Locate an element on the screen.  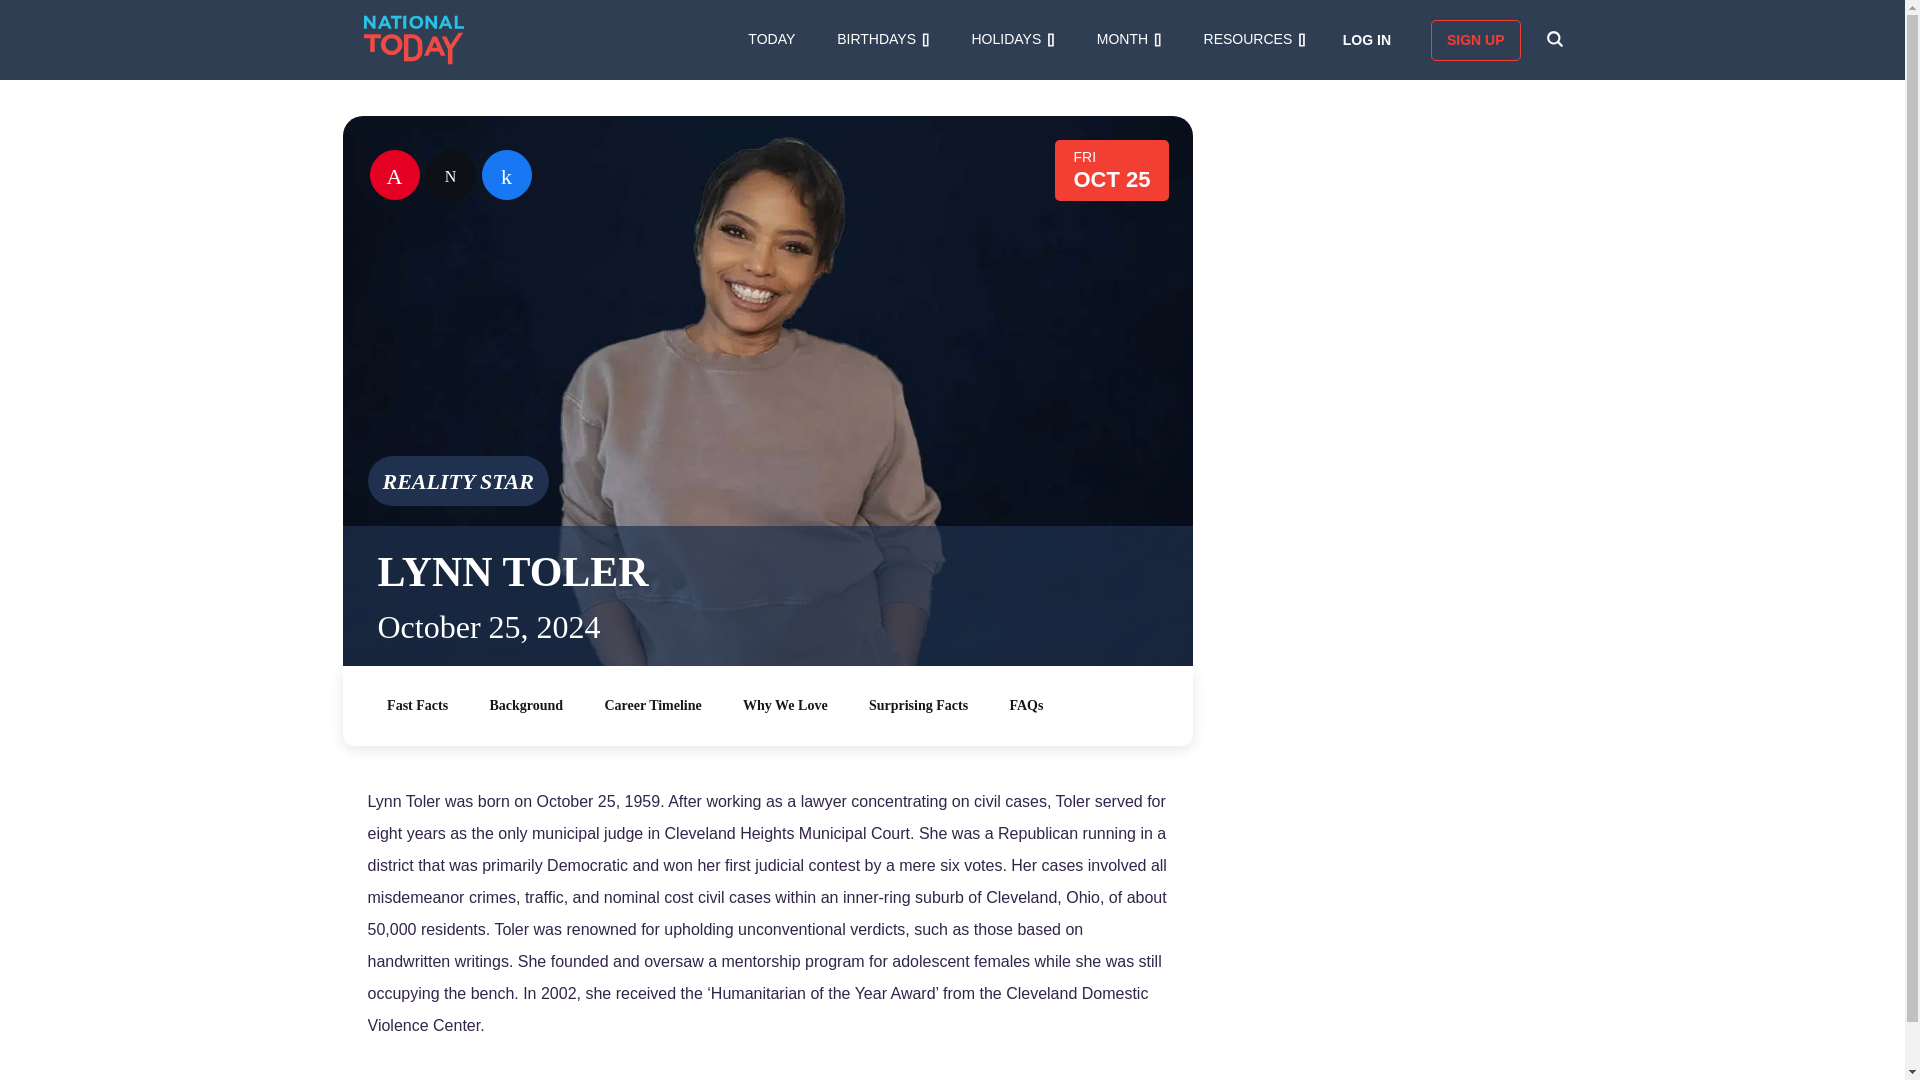
MONTH is located at coordinates (1128, 39).